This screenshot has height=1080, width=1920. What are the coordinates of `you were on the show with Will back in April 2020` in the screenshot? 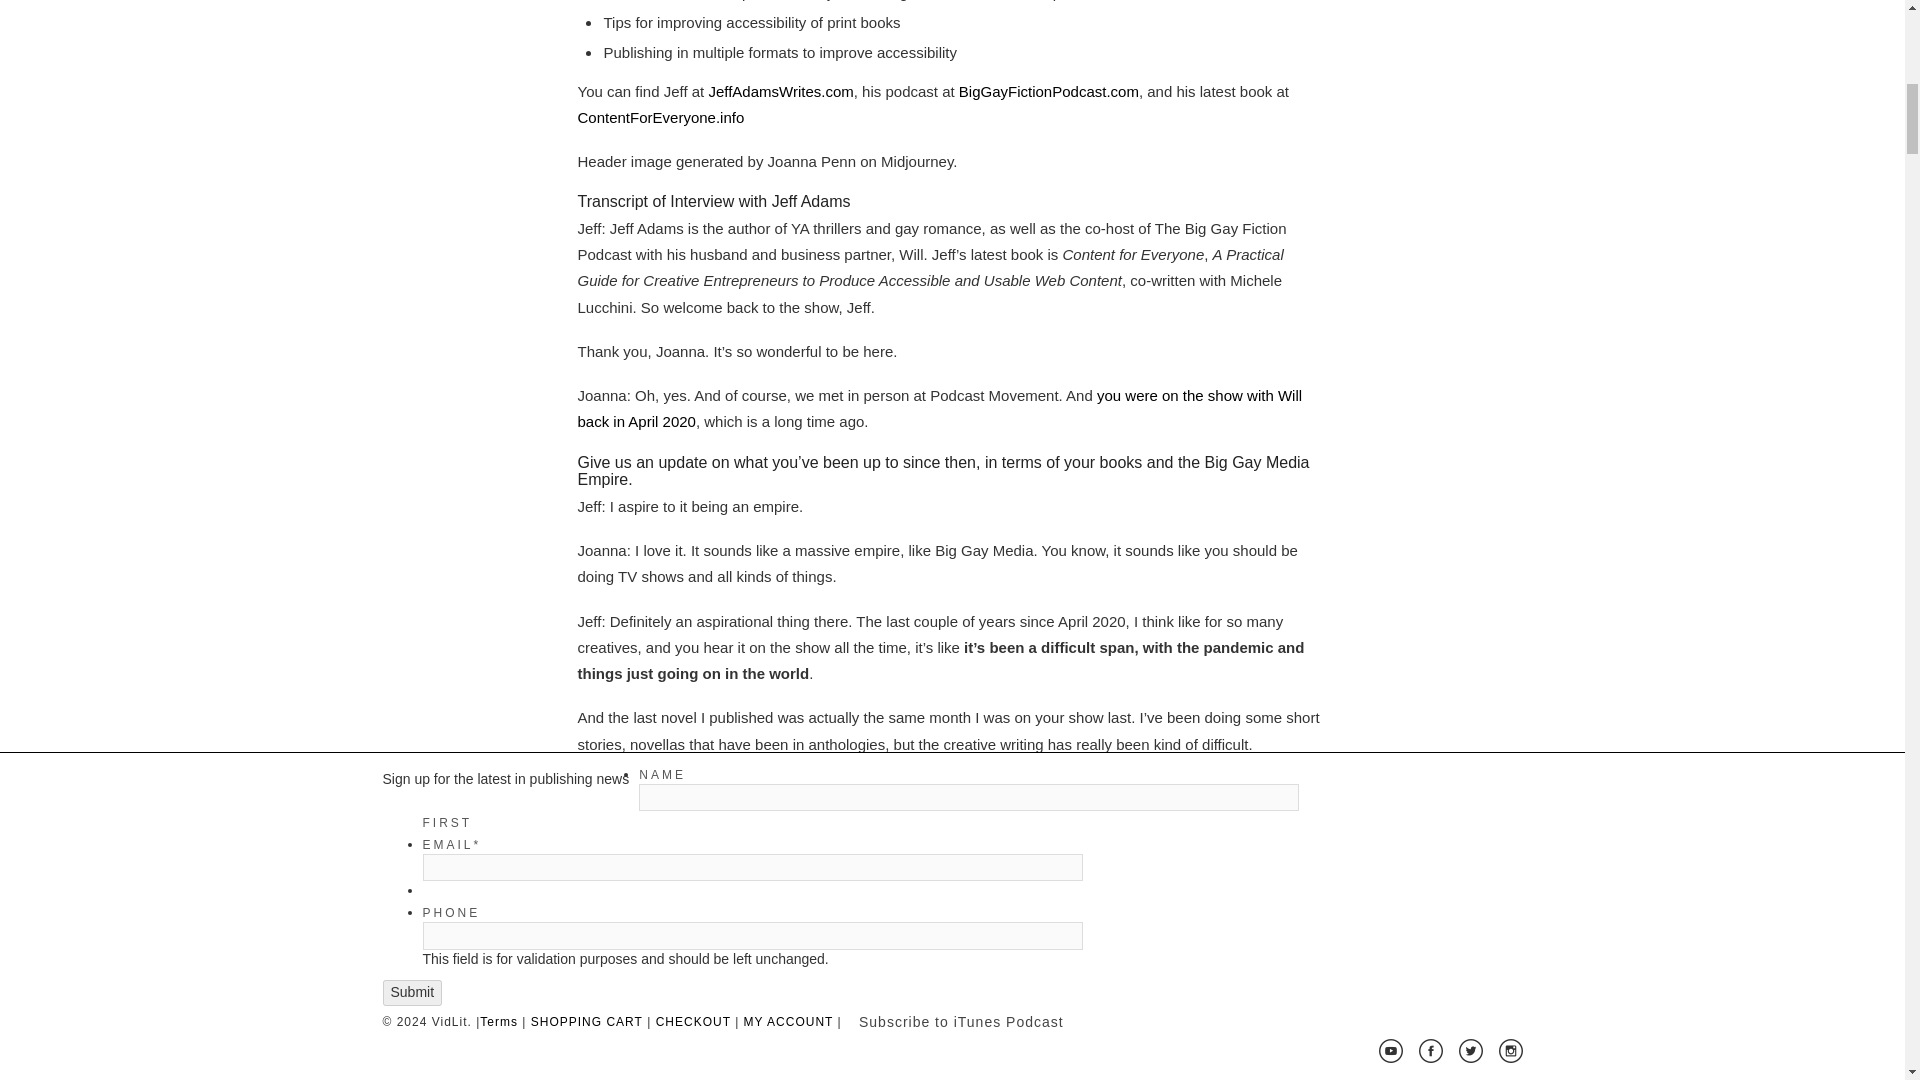 It's located at (940, 408).